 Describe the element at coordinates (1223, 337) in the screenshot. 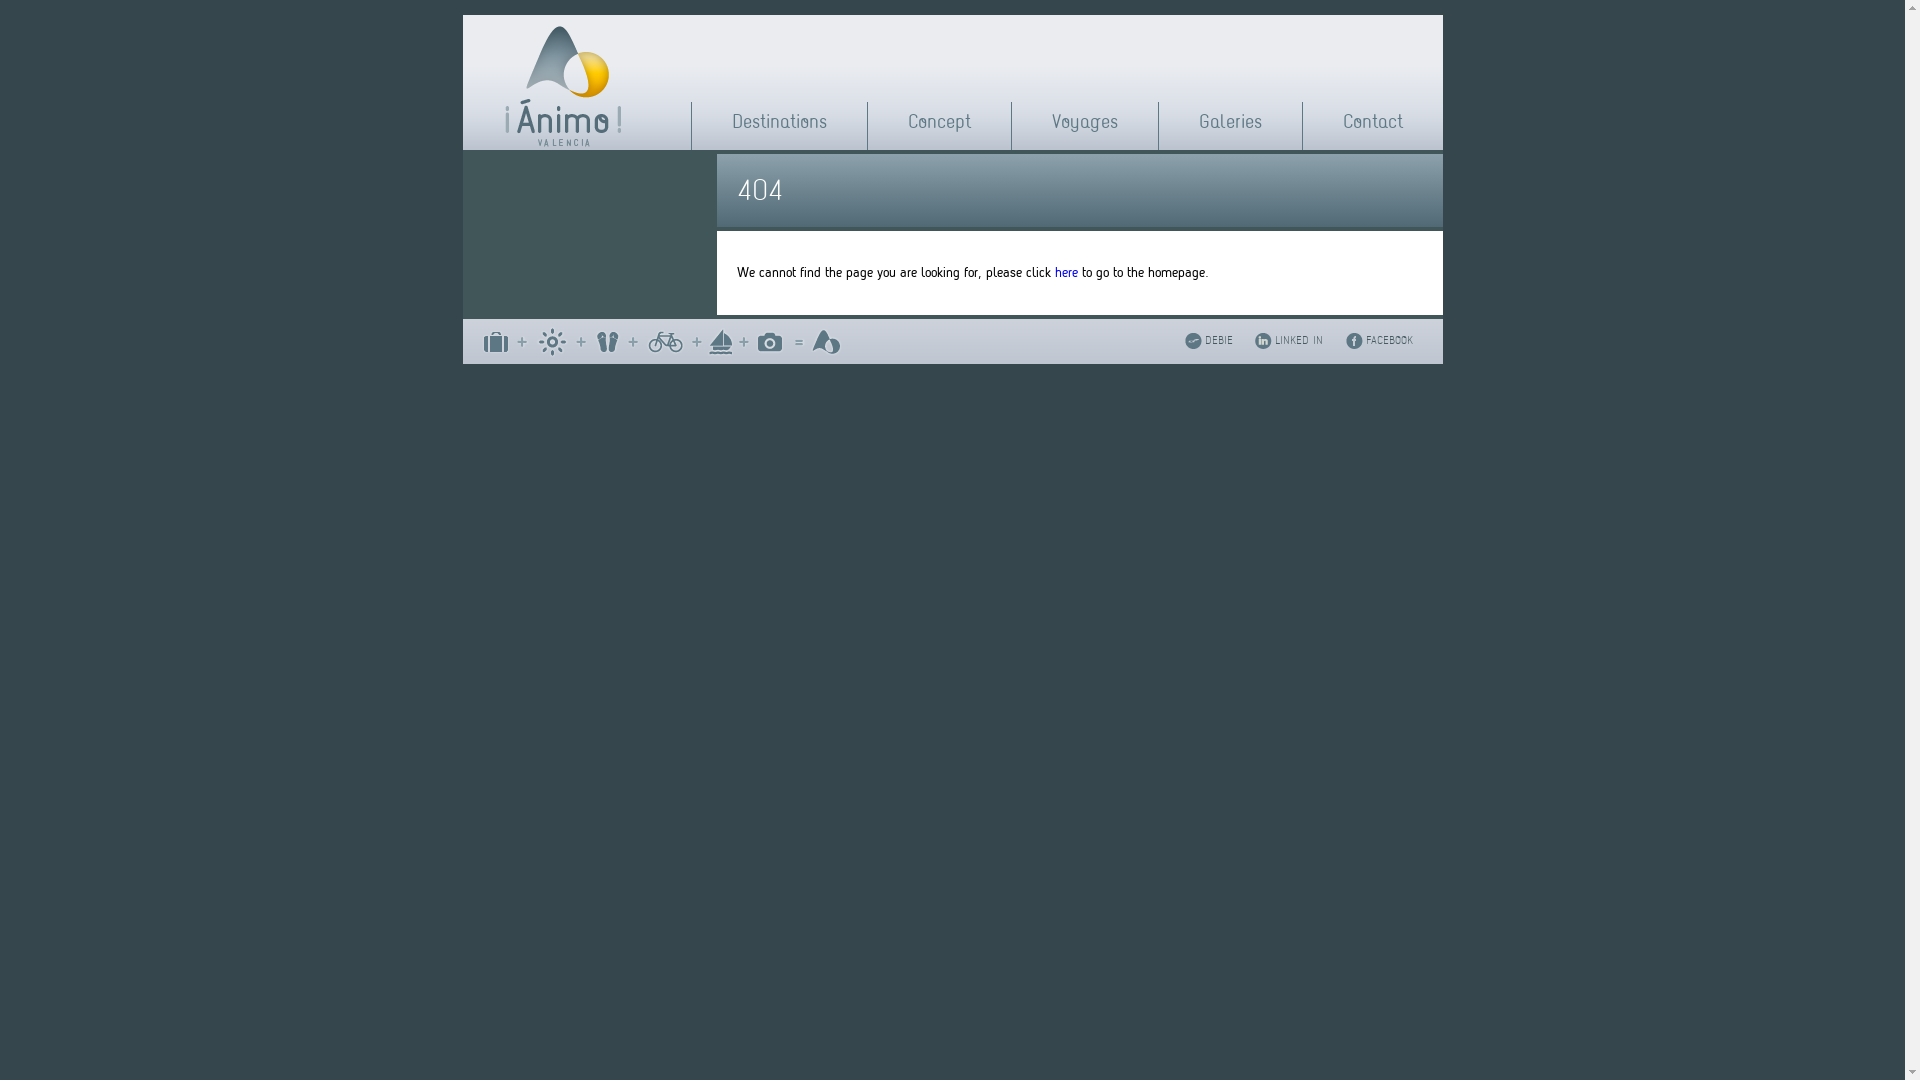

I see `DEBIE` at that location.